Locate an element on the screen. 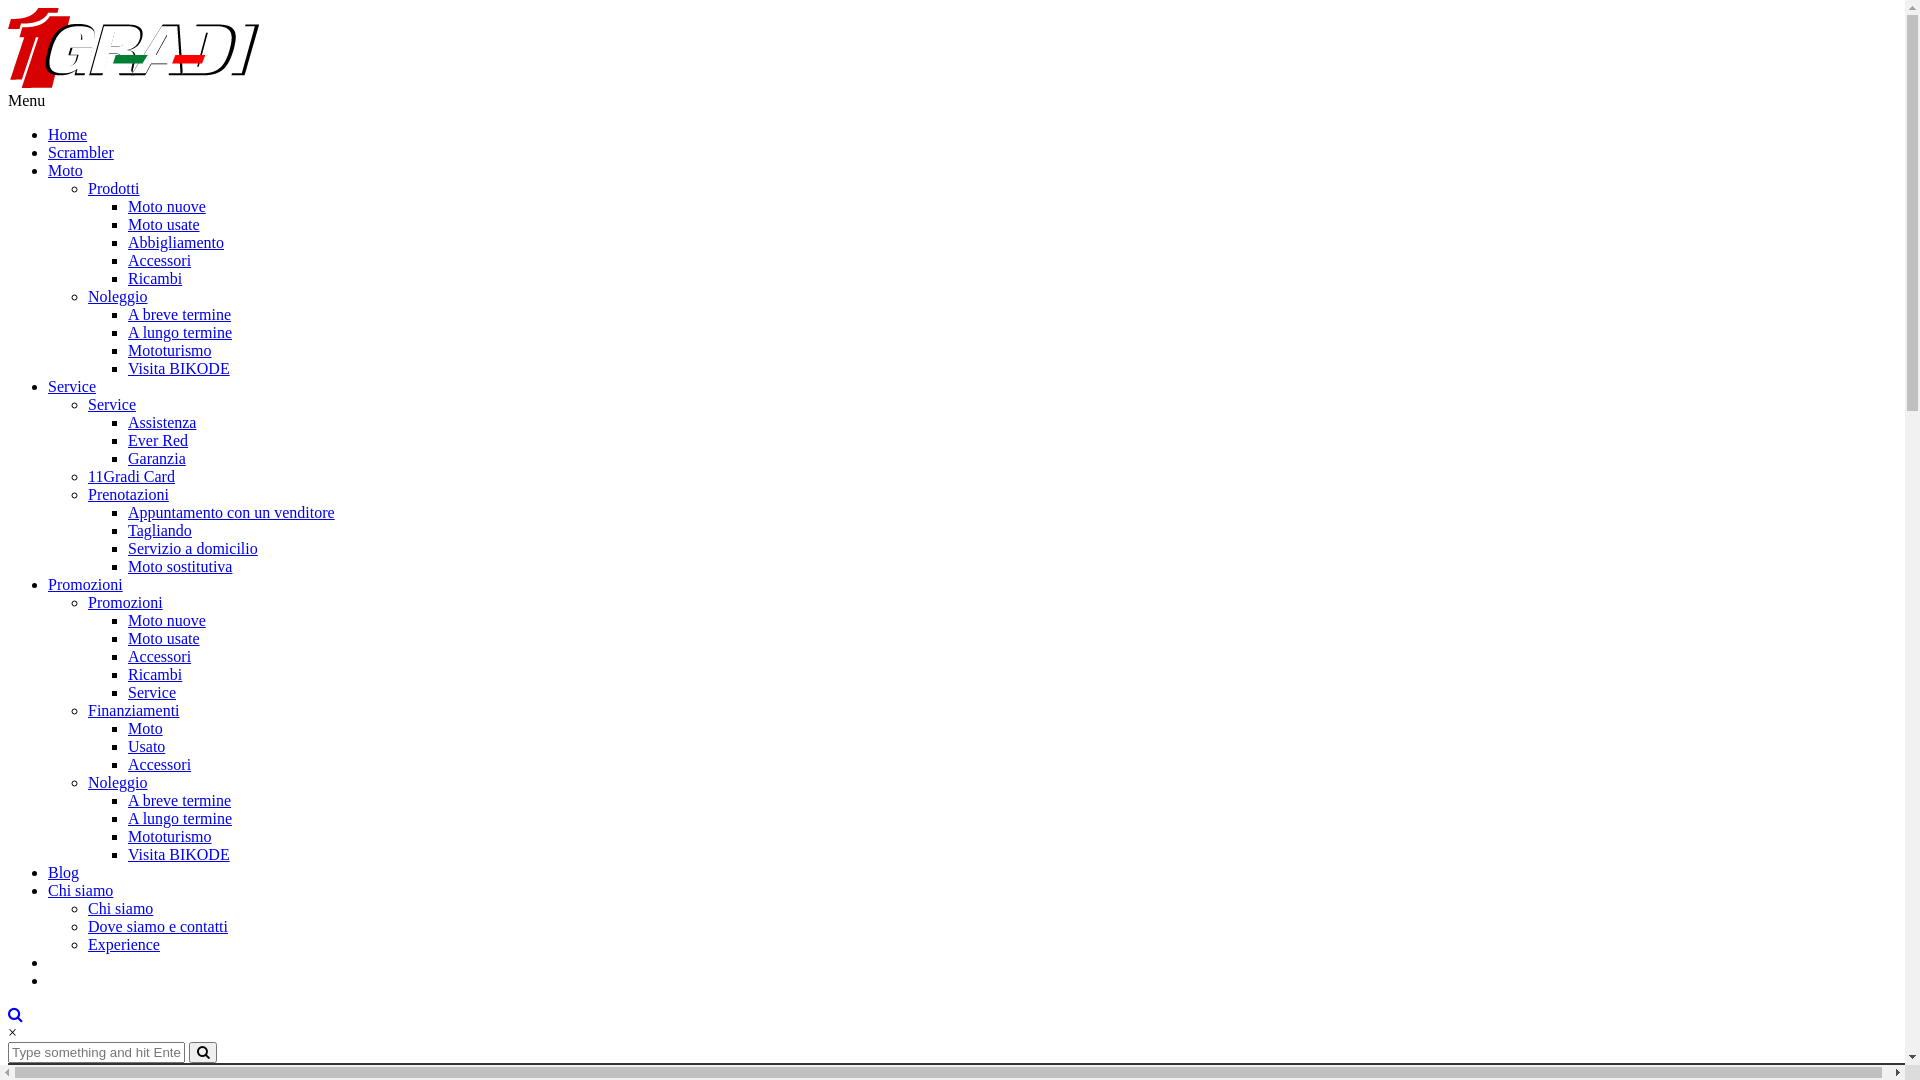 The height and width of the screenshot is (1080, 1920). Tagliando is located at coordinates (160, 530).